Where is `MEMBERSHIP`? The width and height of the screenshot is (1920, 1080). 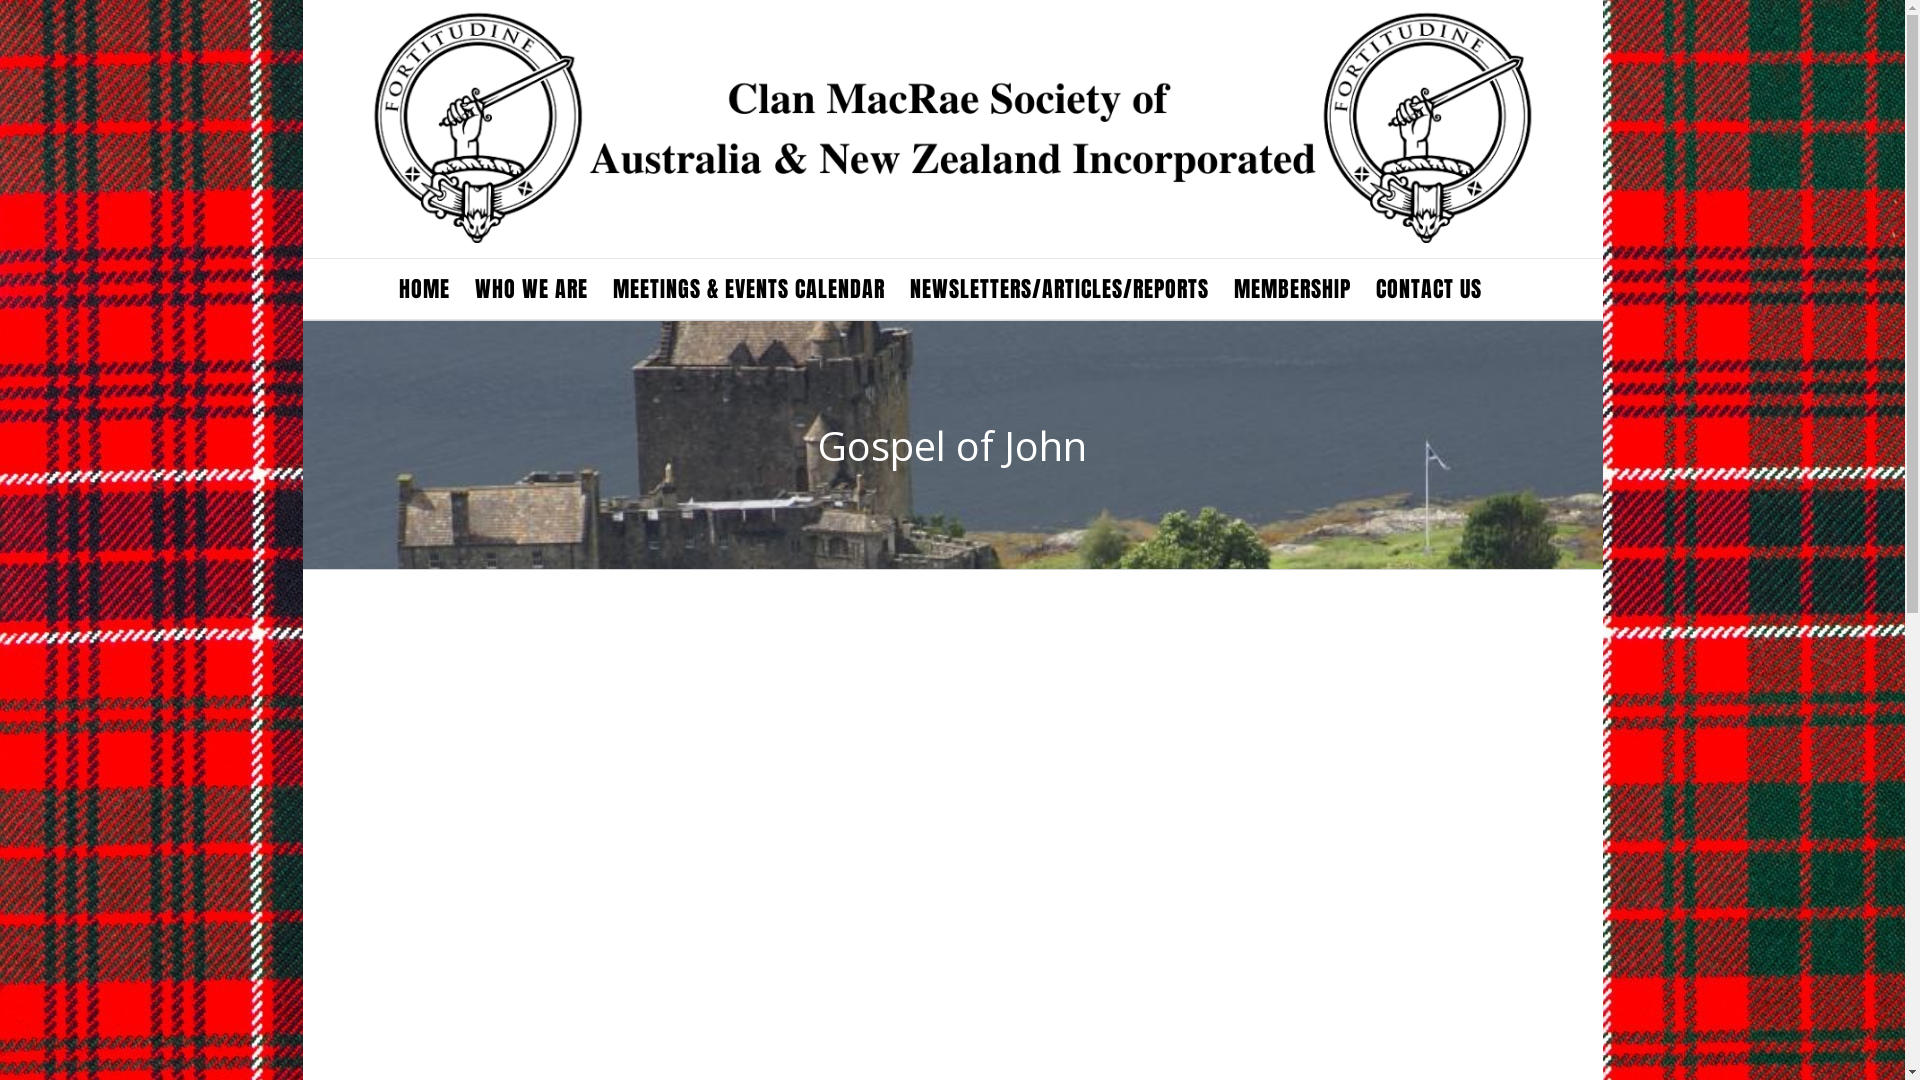 MEMBERSHIP is located at coordinates (1292, 289).